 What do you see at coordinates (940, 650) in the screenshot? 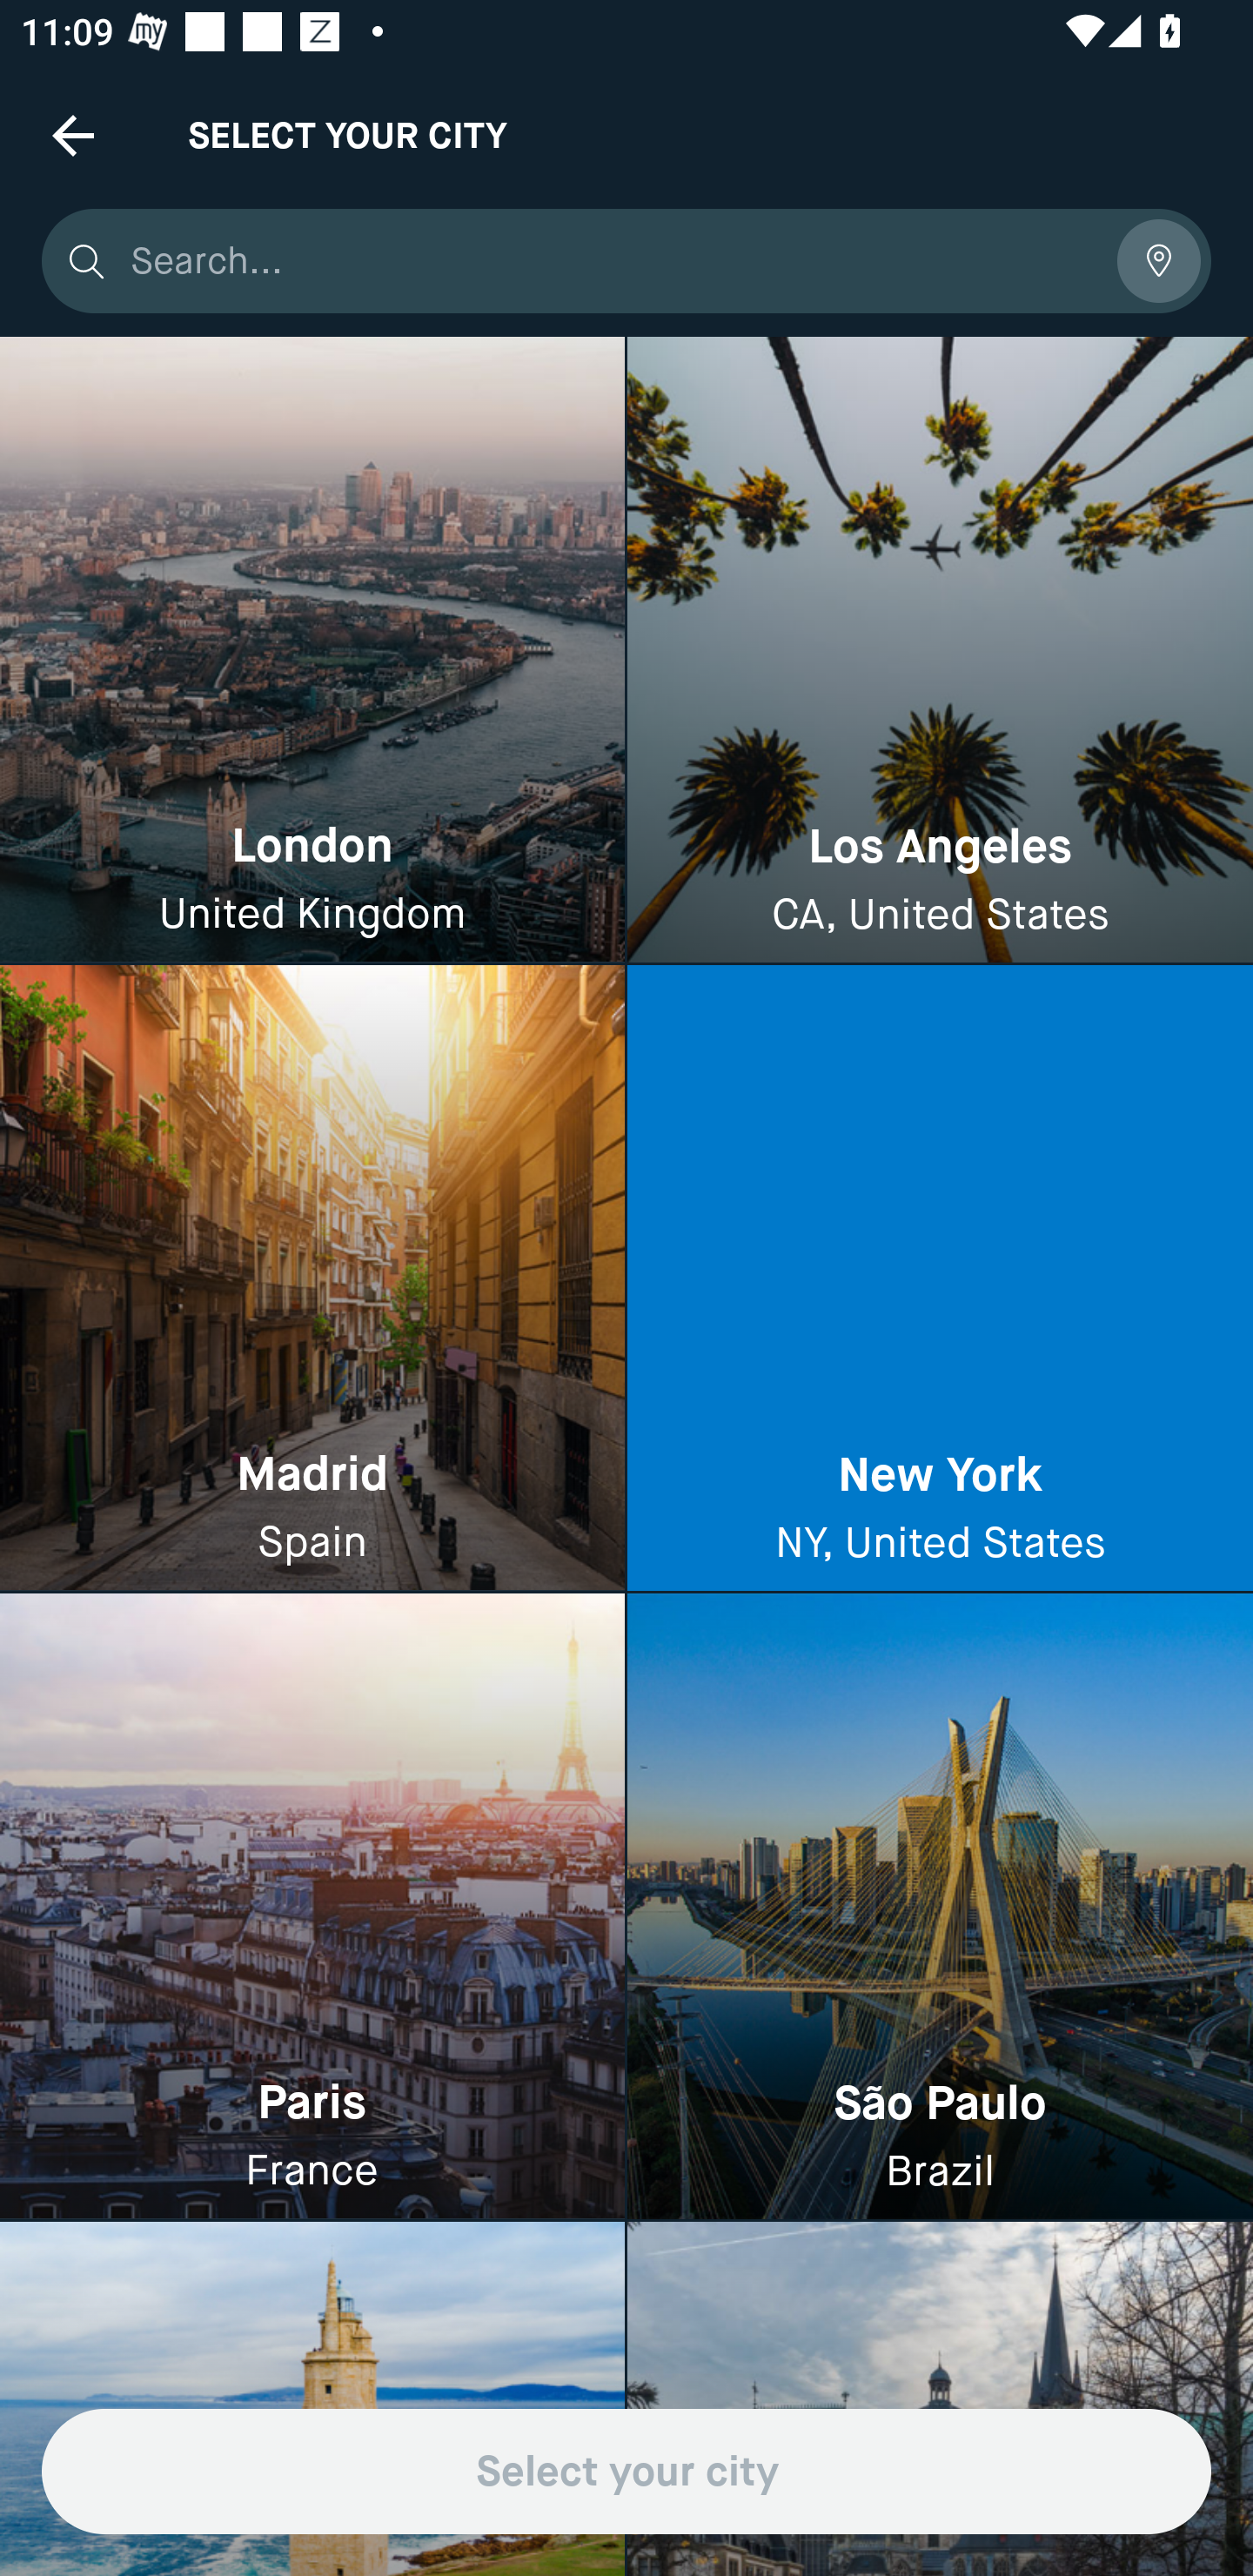
I see `Los Angeles CA, United States` at bounding box center [940, 650].